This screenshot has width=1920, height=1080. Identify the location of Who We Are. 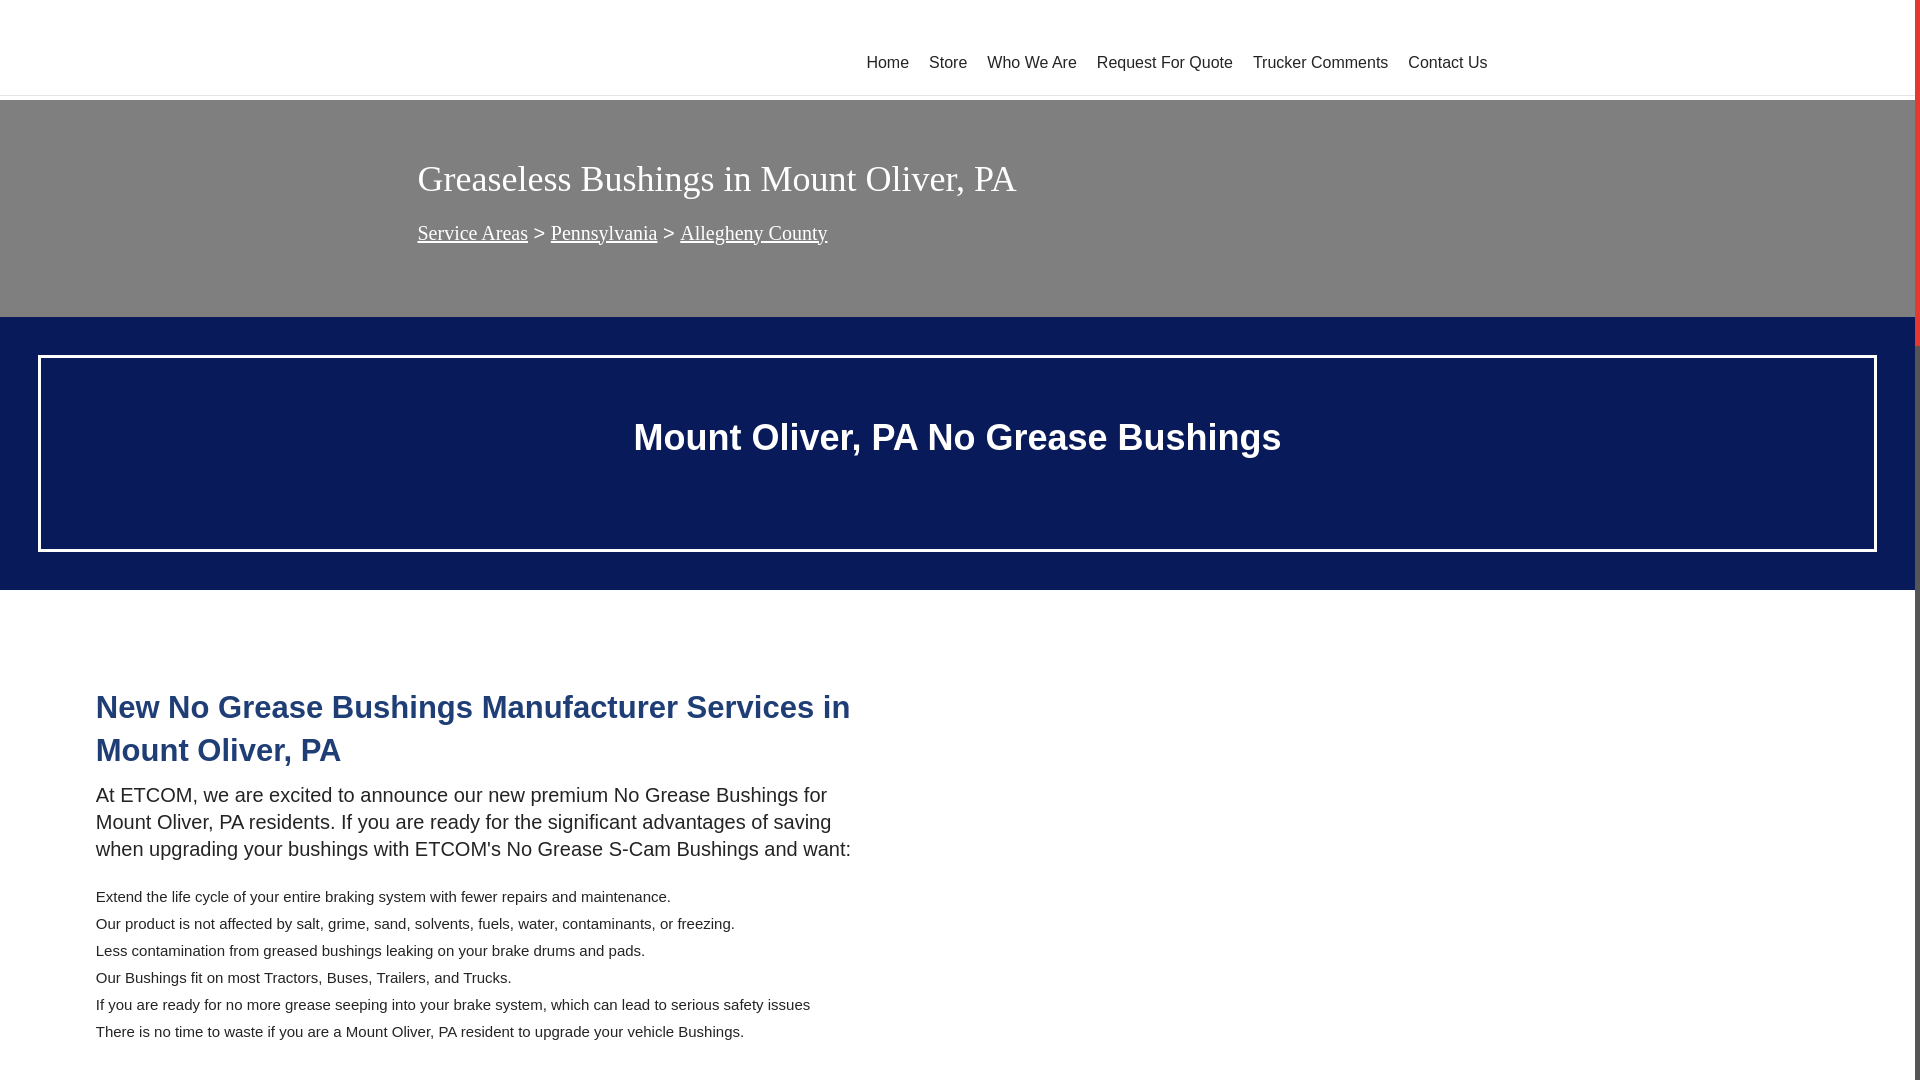
(1032, 62).